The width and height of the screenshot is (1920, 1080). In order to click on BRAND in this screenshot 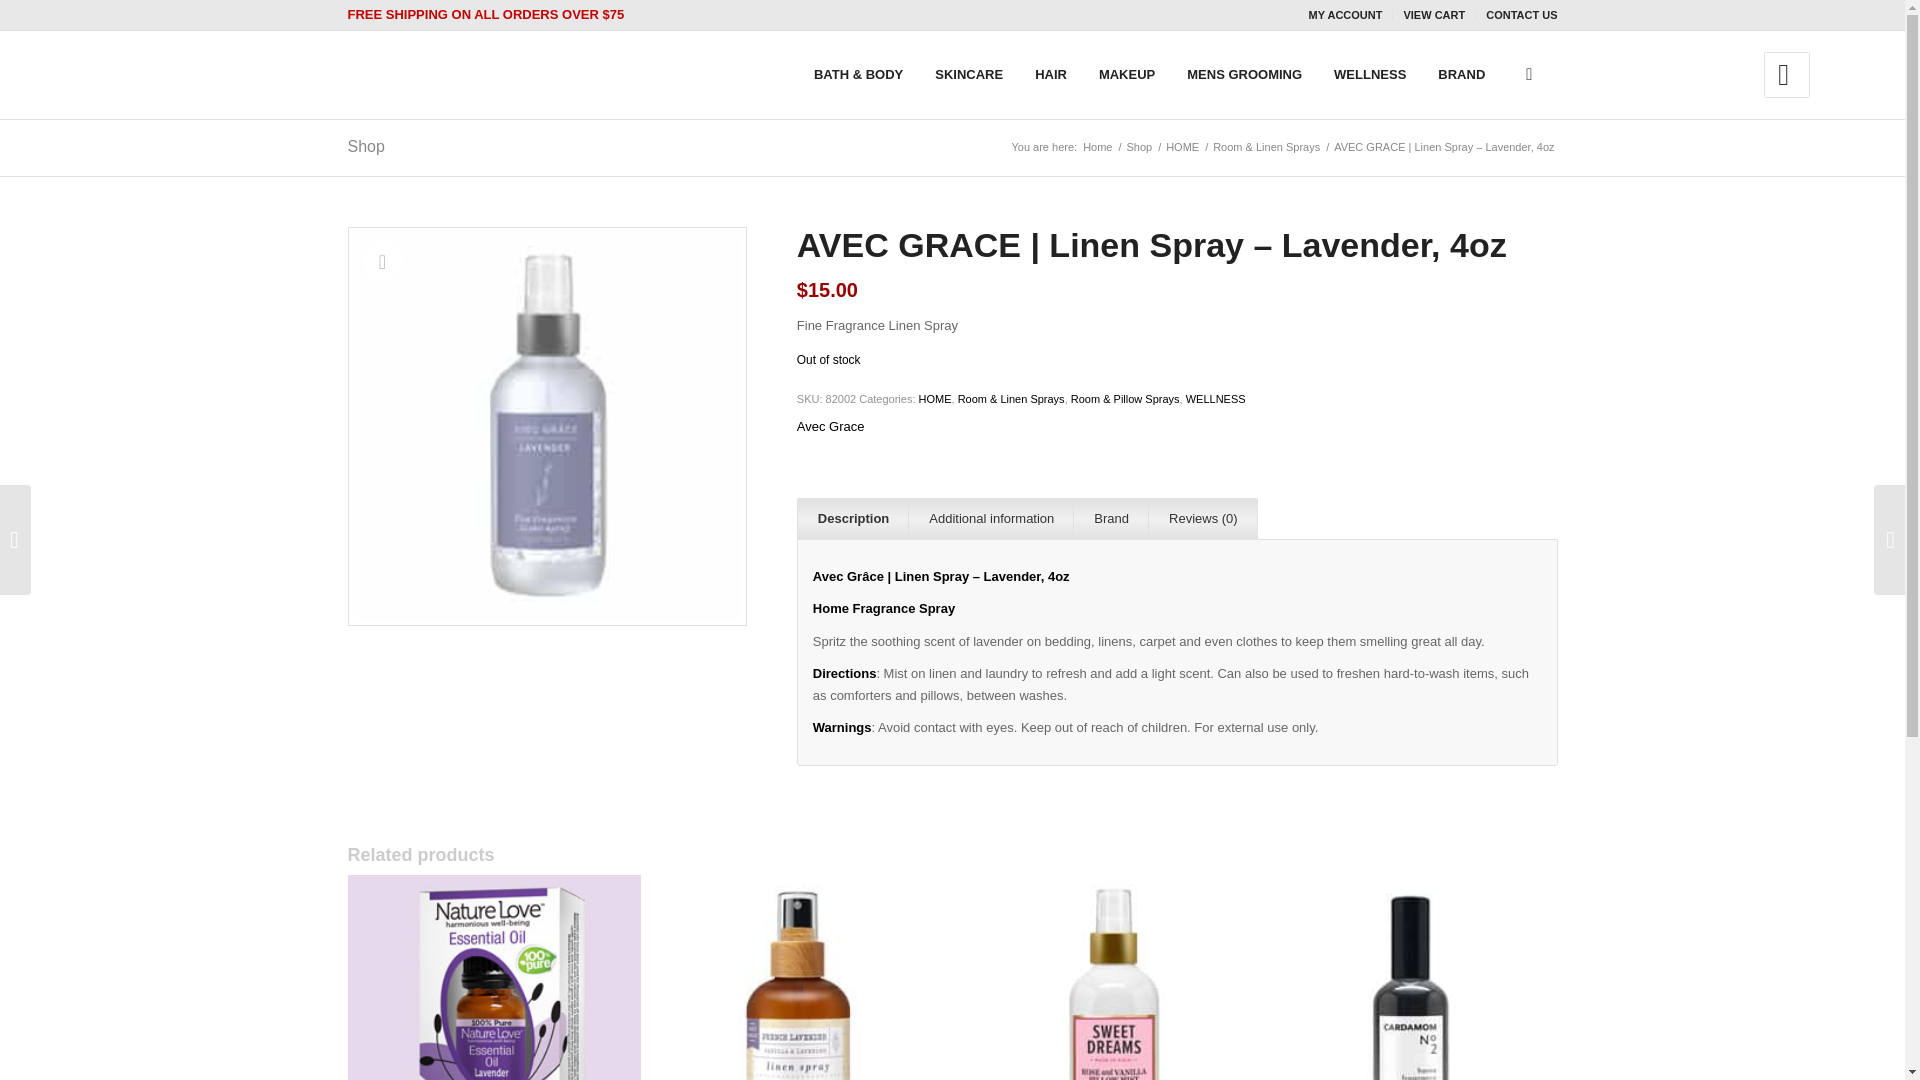, I will do `click(1462, 74)`.